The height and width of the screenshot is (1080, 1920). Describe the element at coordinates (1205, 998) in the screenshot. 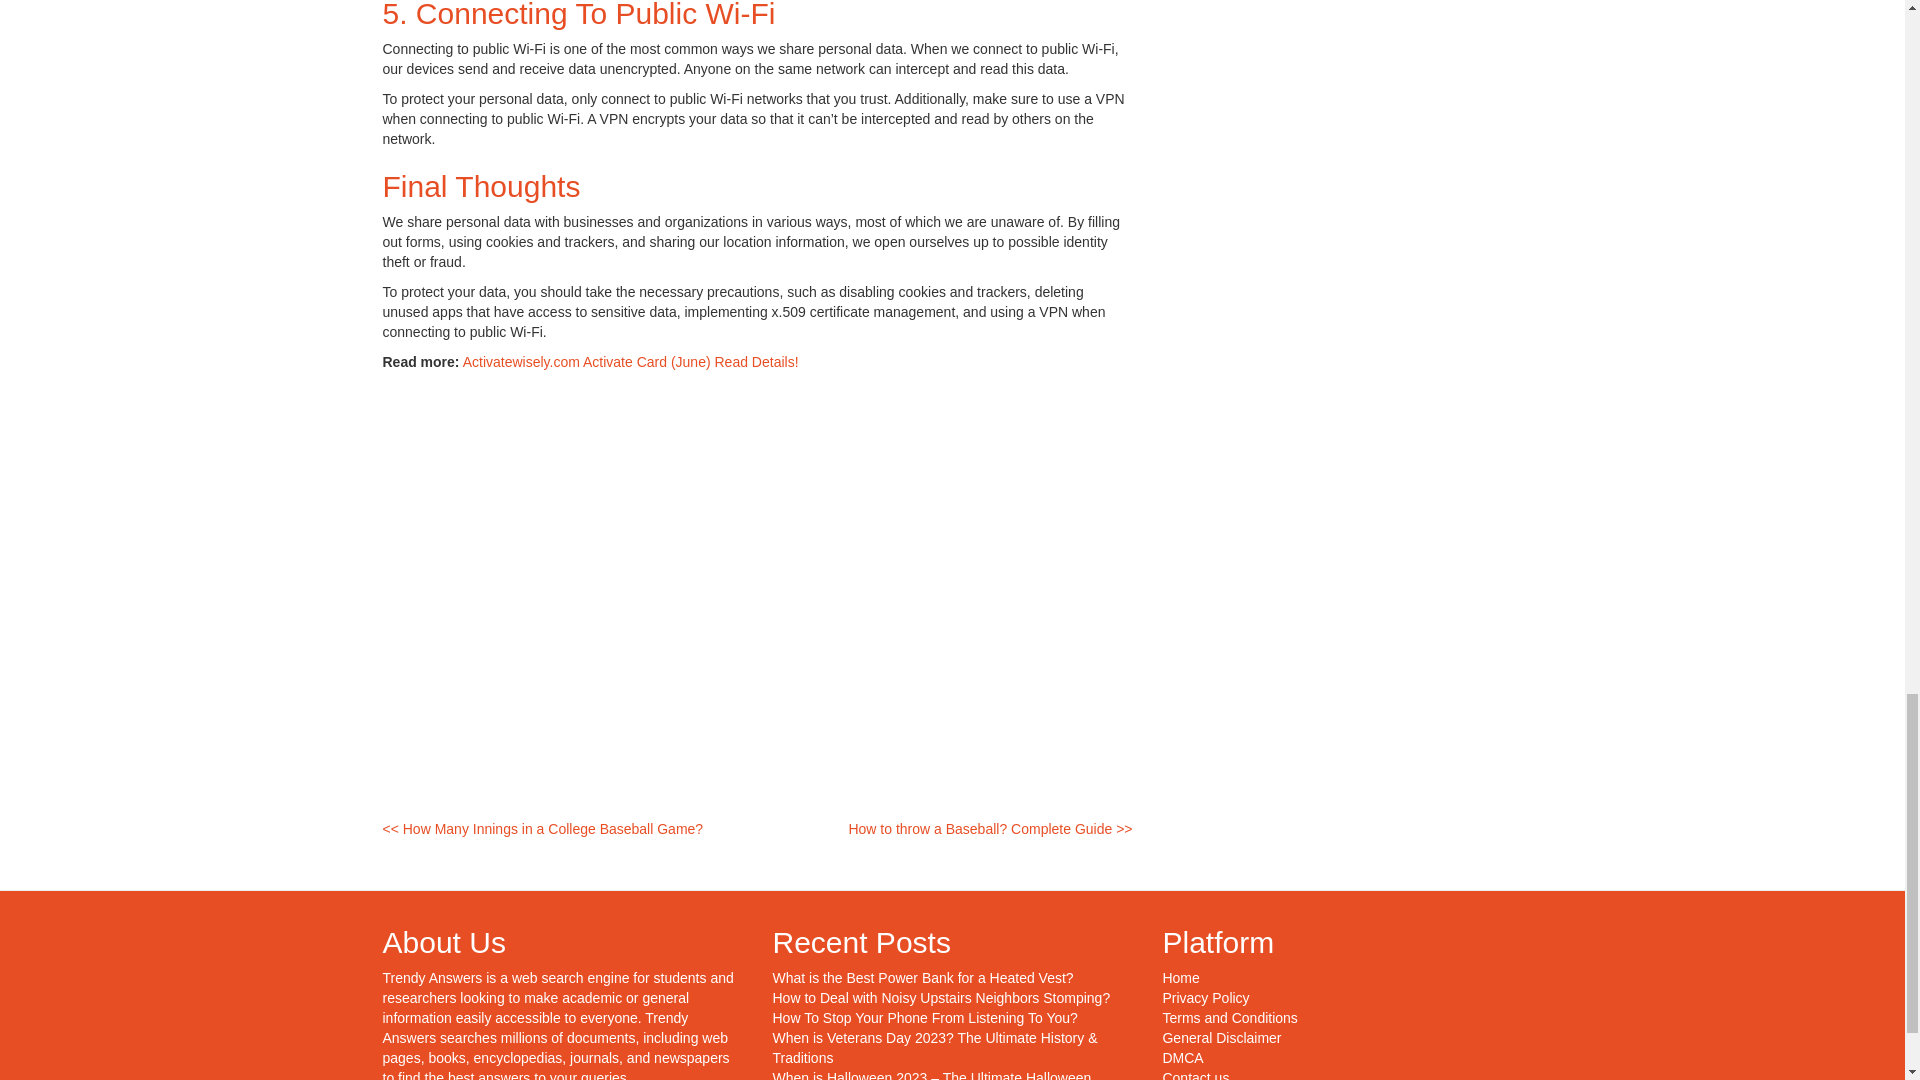

I see `Privacy Policy` at that location.